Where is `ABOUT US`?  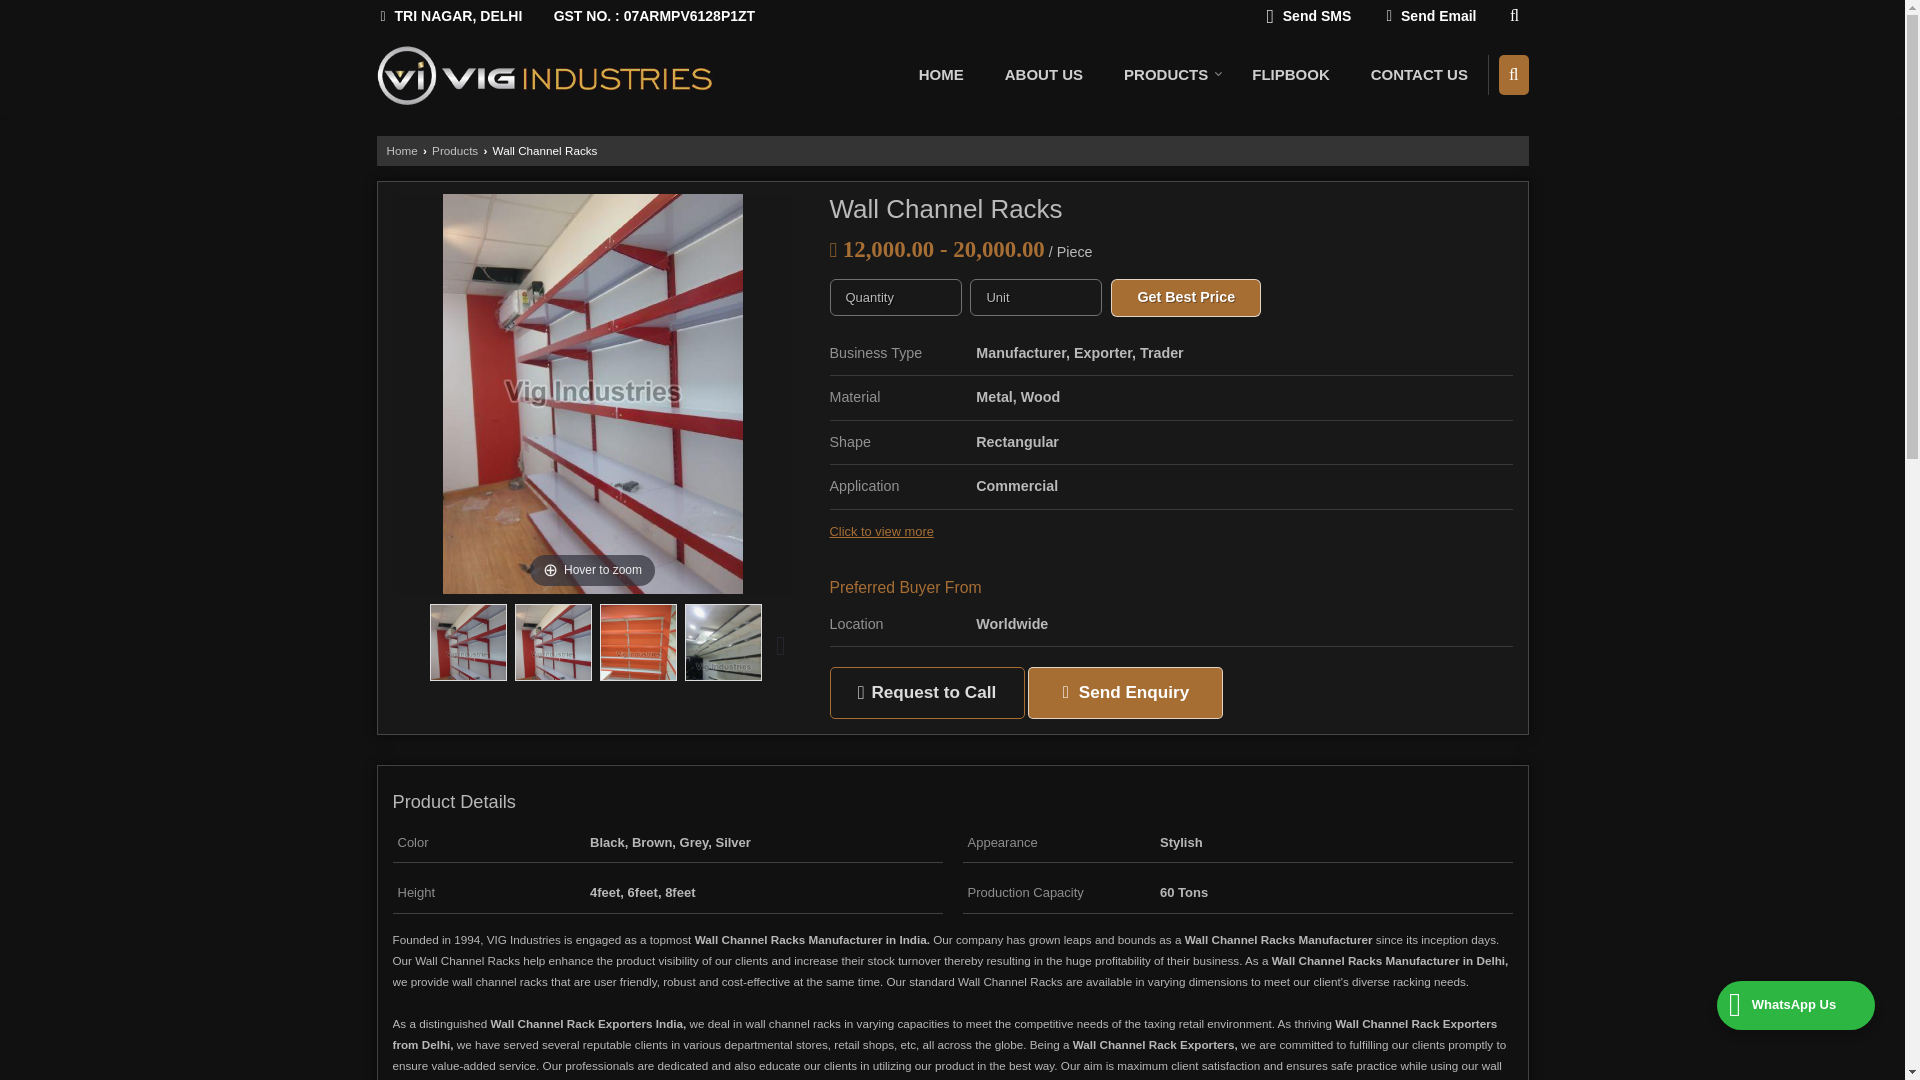 ABOUT US is located at coordinates (1043, 75).